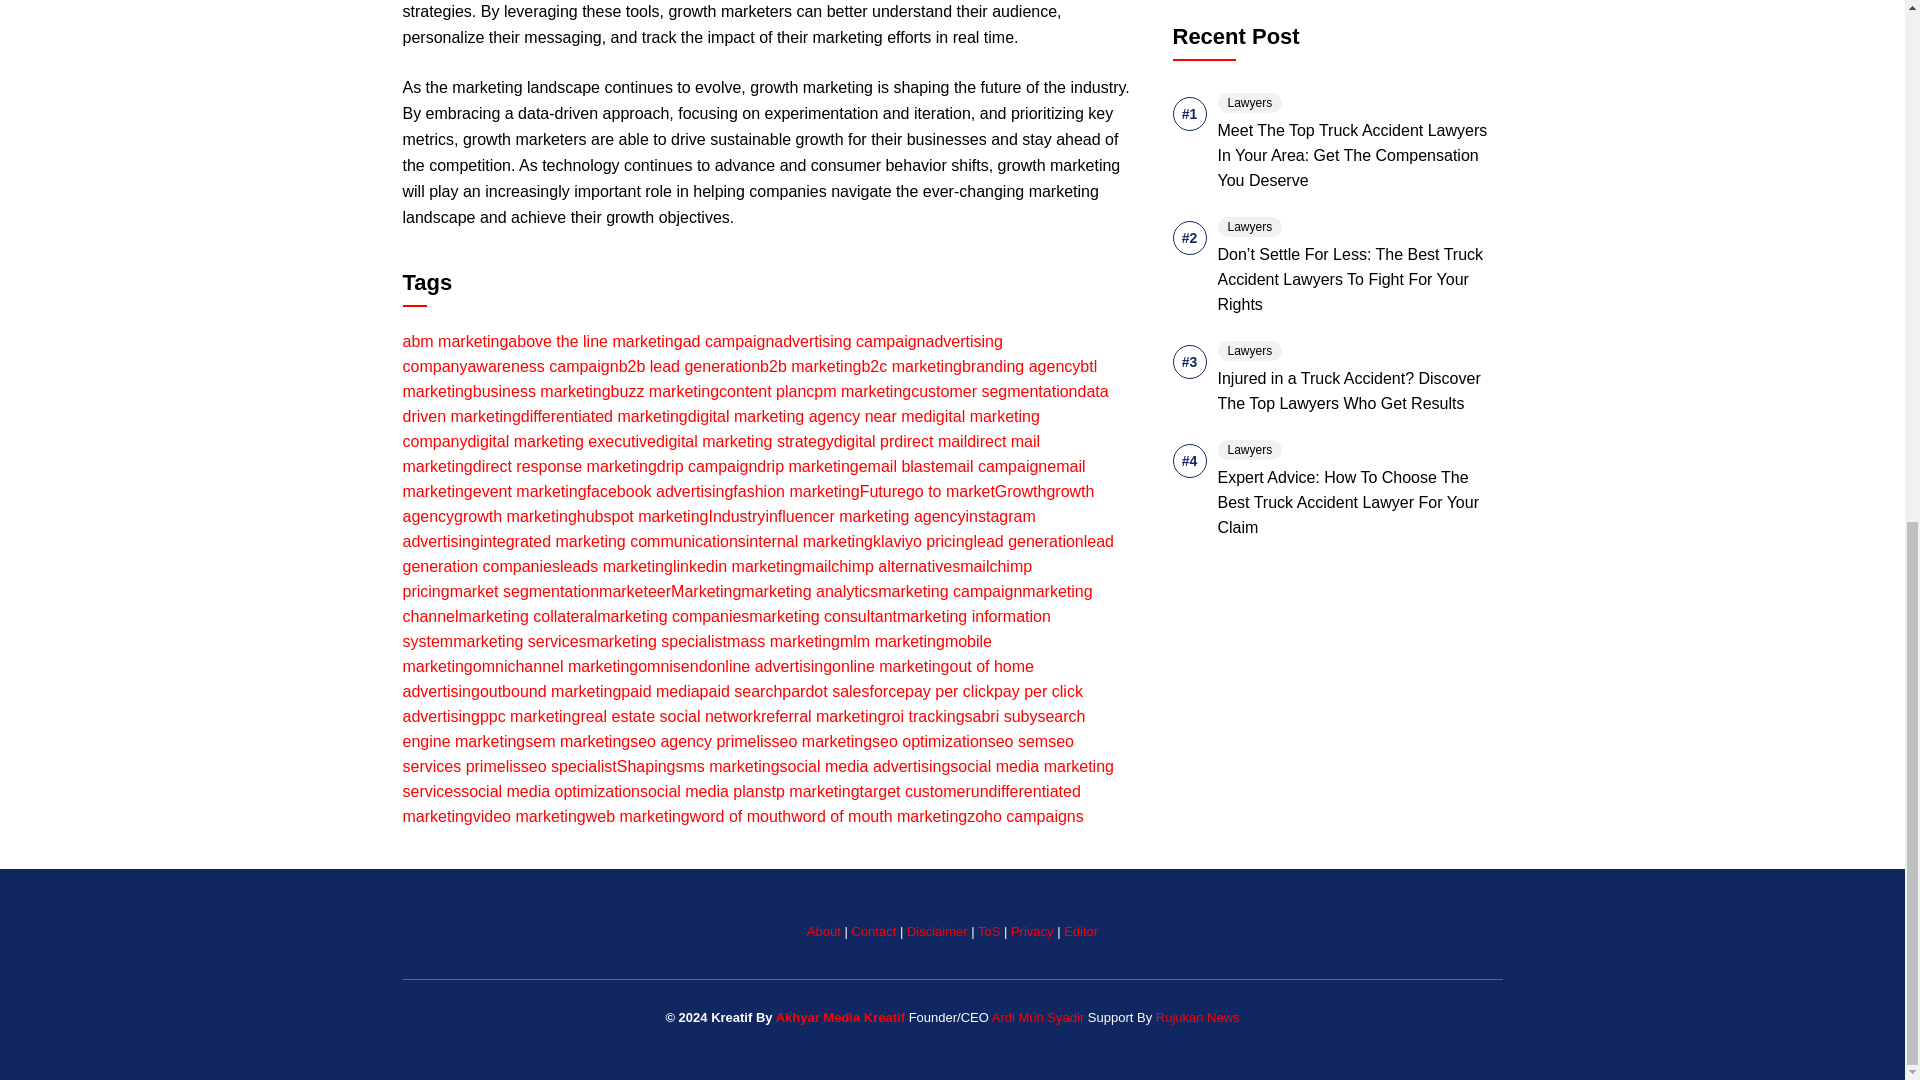 The image size is (1920, 1080). Describe the element at coordinates (702, 353) in the screenshot. I see `advertising company` at that location.